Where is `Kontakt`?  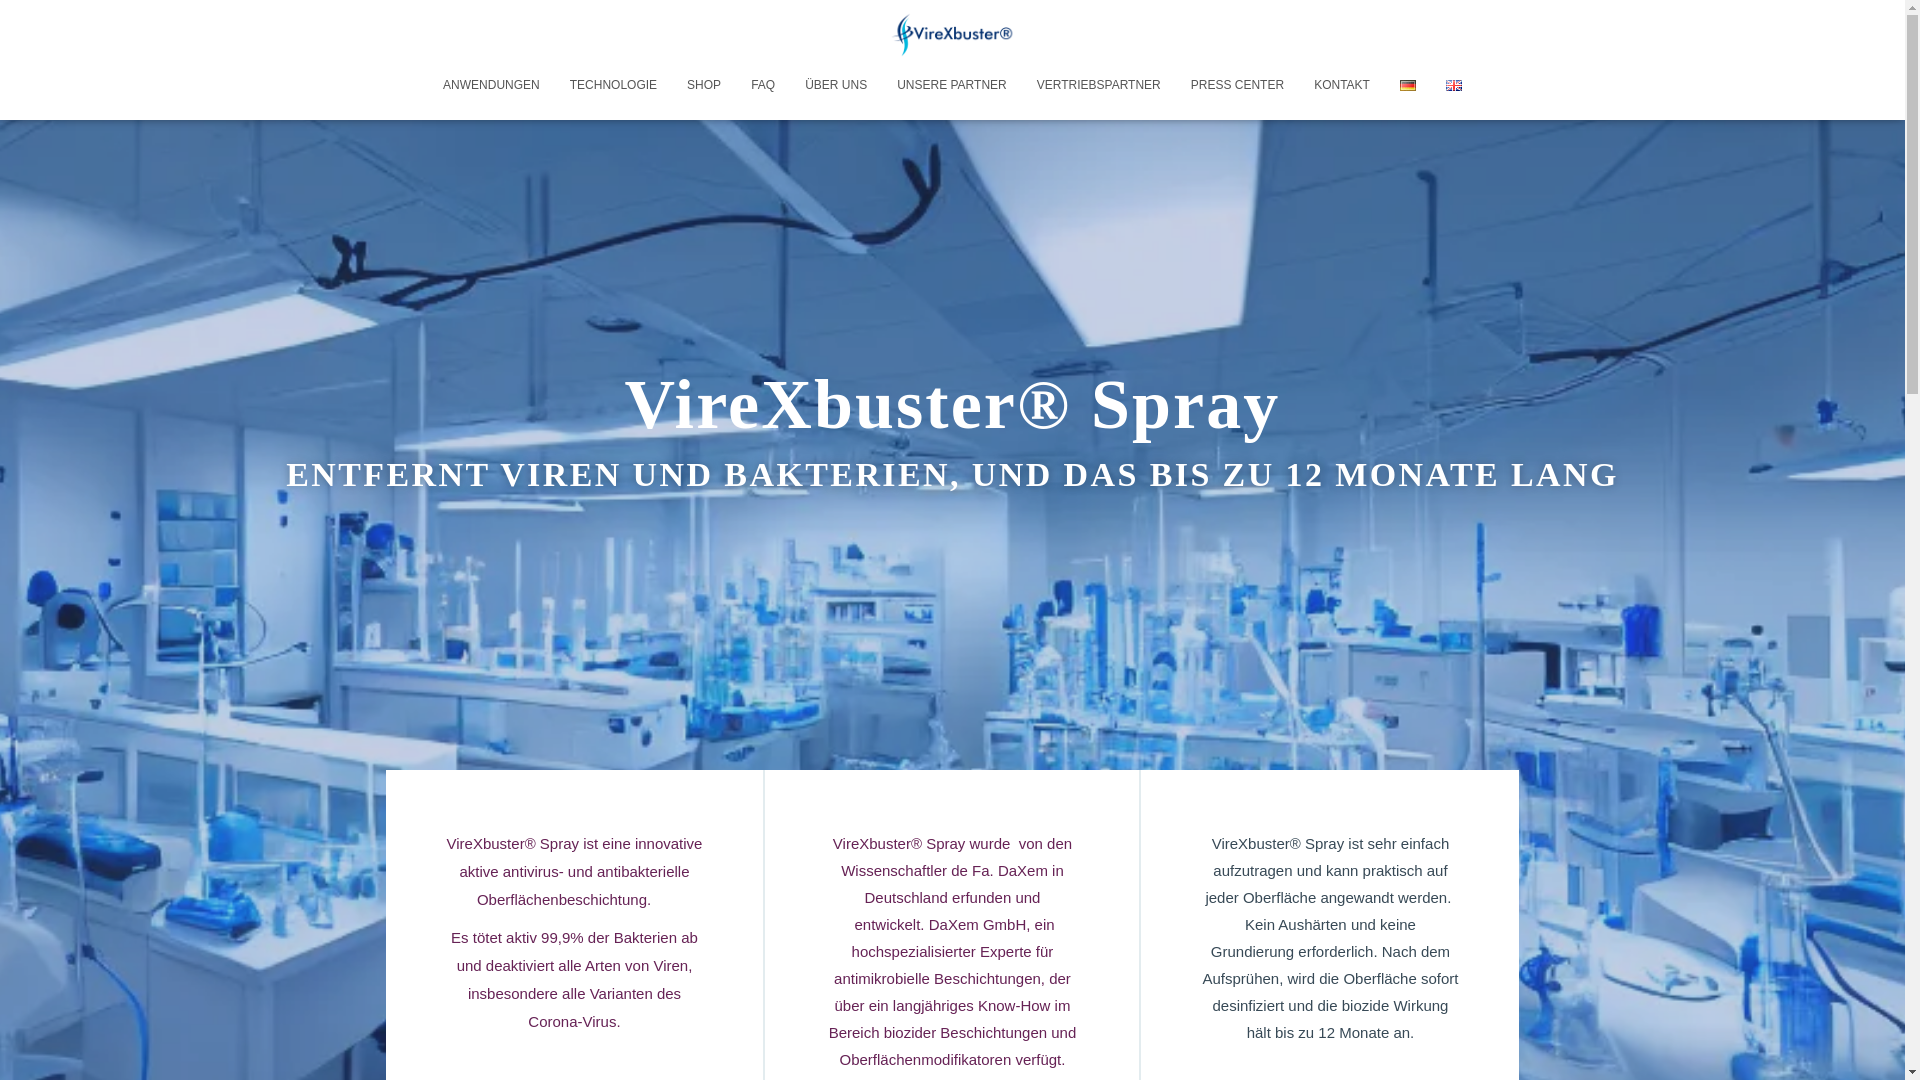 Kontakt is located at coordinates (1342, 85).